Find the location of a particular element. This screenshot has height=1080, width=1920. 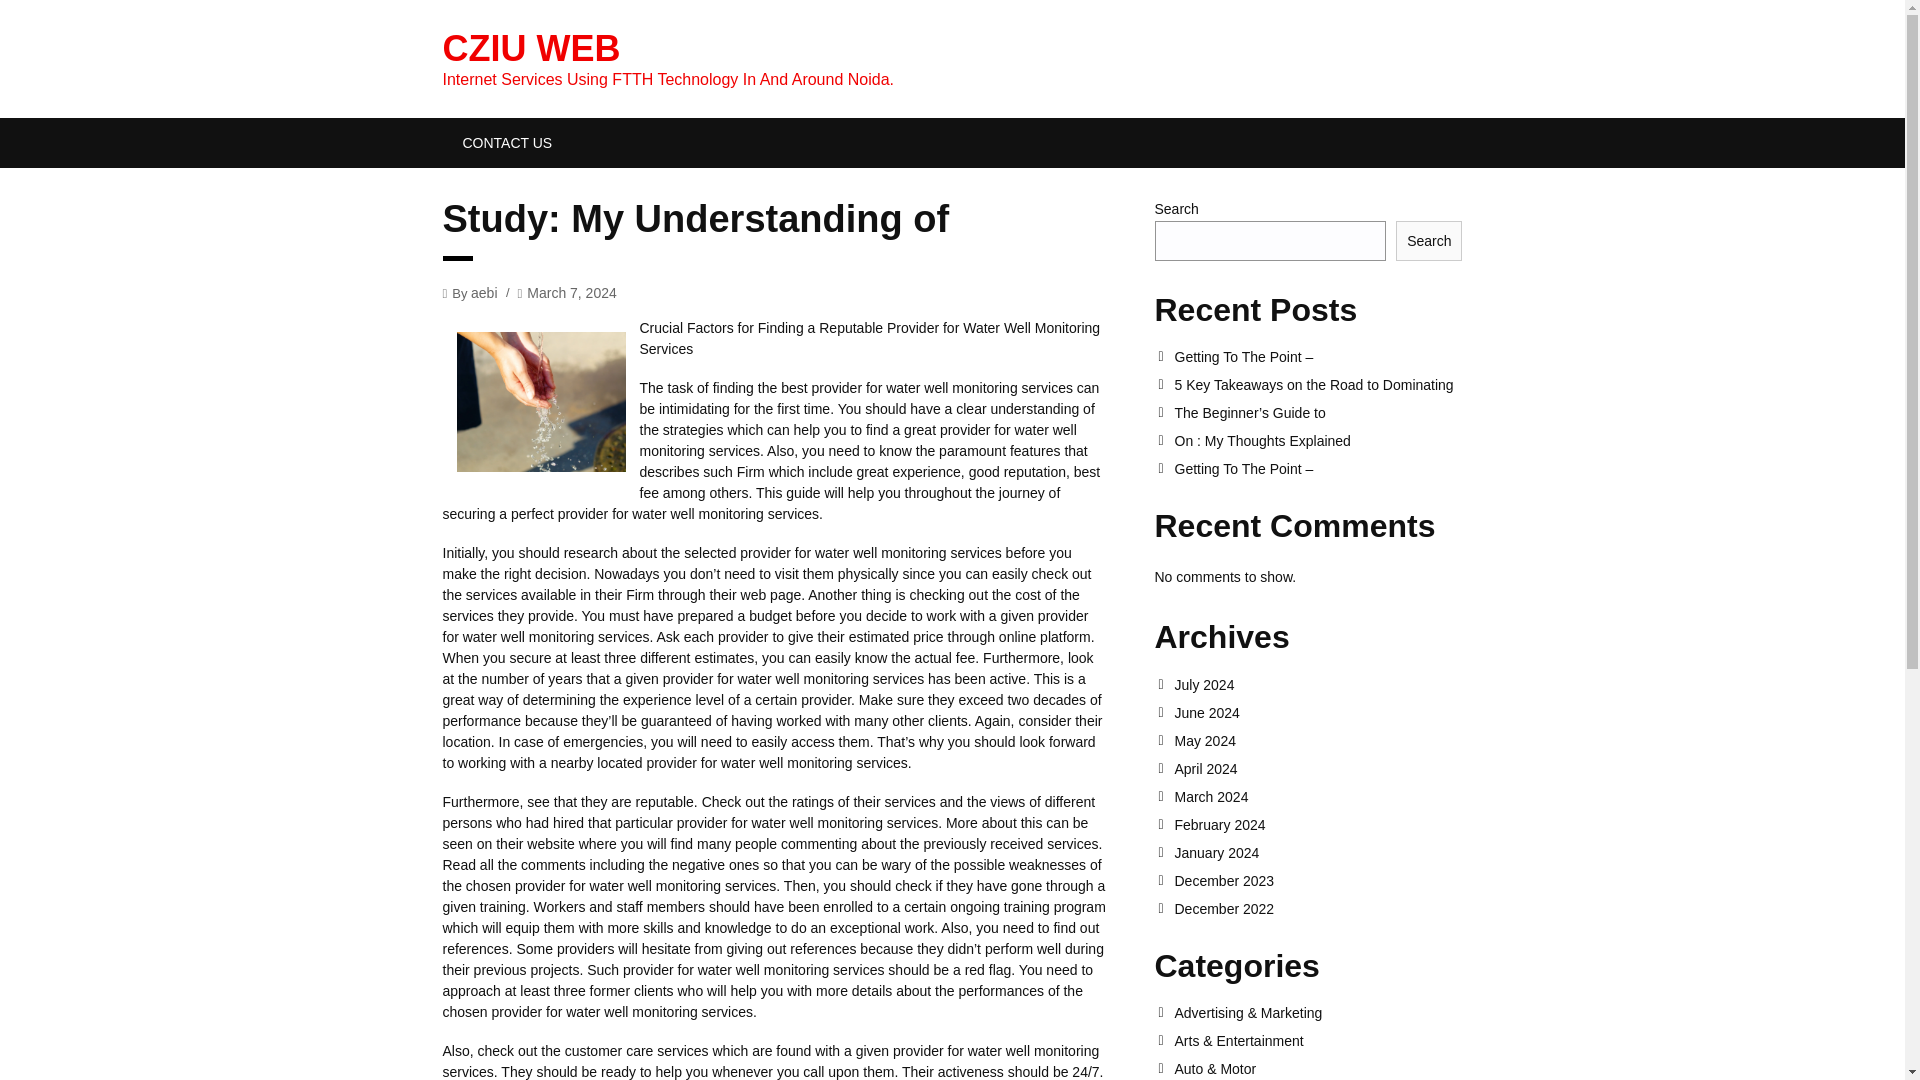

March 7, 2024 is located at coordinates (571, 292).